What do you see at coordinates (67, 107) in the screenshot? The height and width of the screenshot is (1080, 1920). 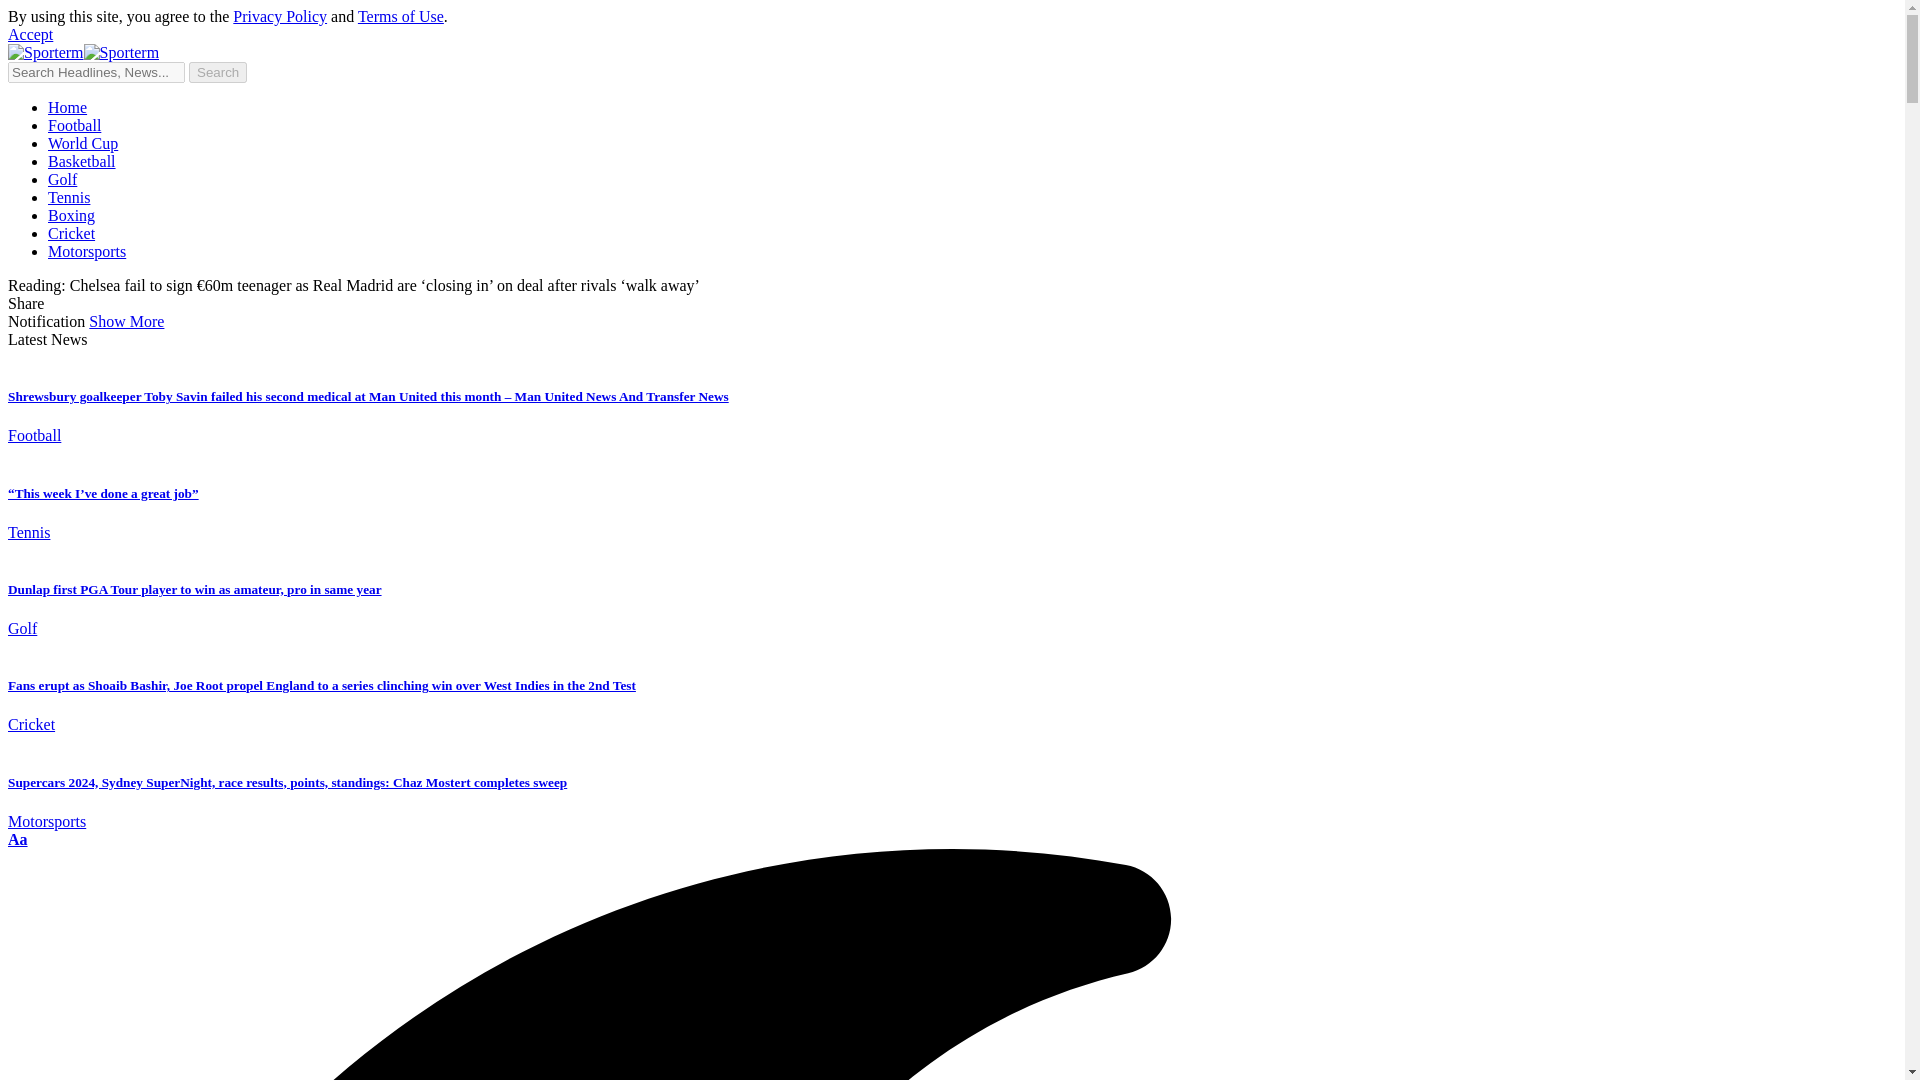 I see `Home` at bounding box center [67, 107].